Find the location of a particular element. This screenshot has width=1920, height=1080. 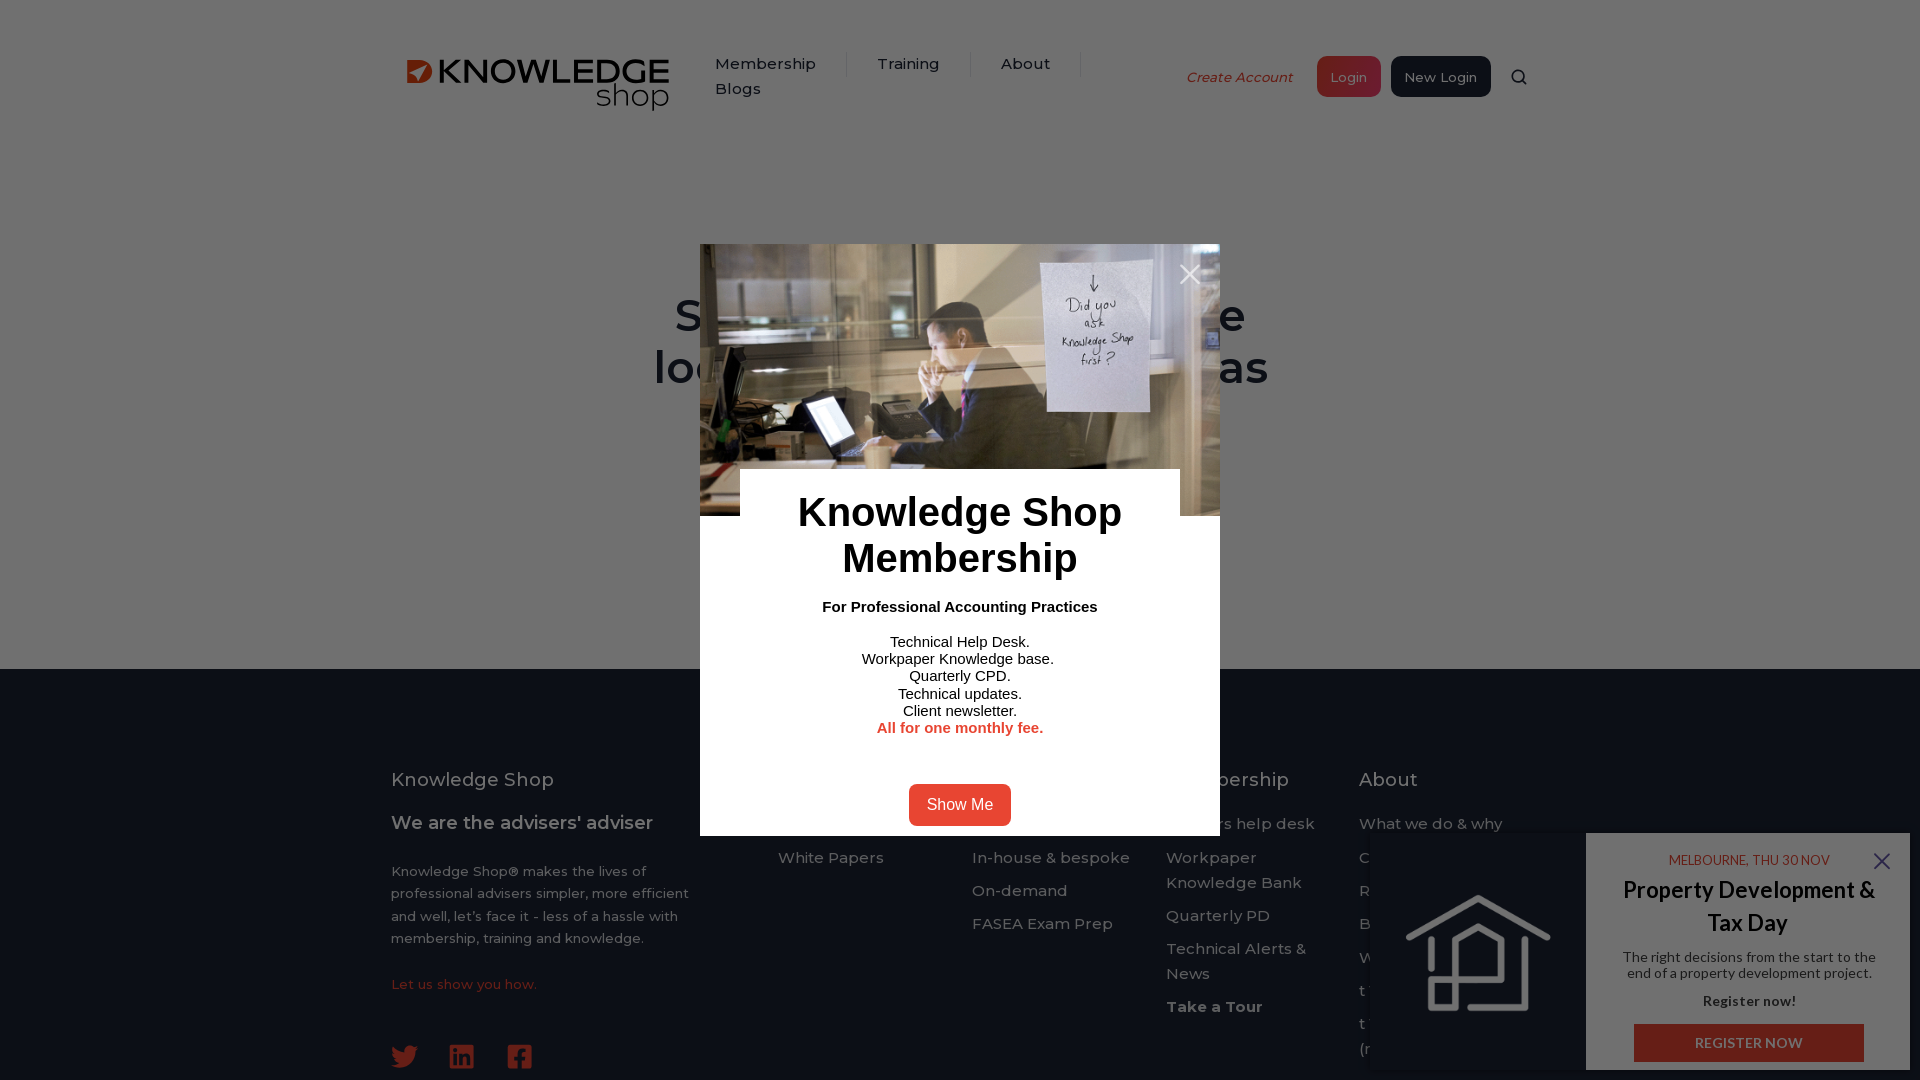

Read our Linkedin Posts is located at coordinates (462, 1056).